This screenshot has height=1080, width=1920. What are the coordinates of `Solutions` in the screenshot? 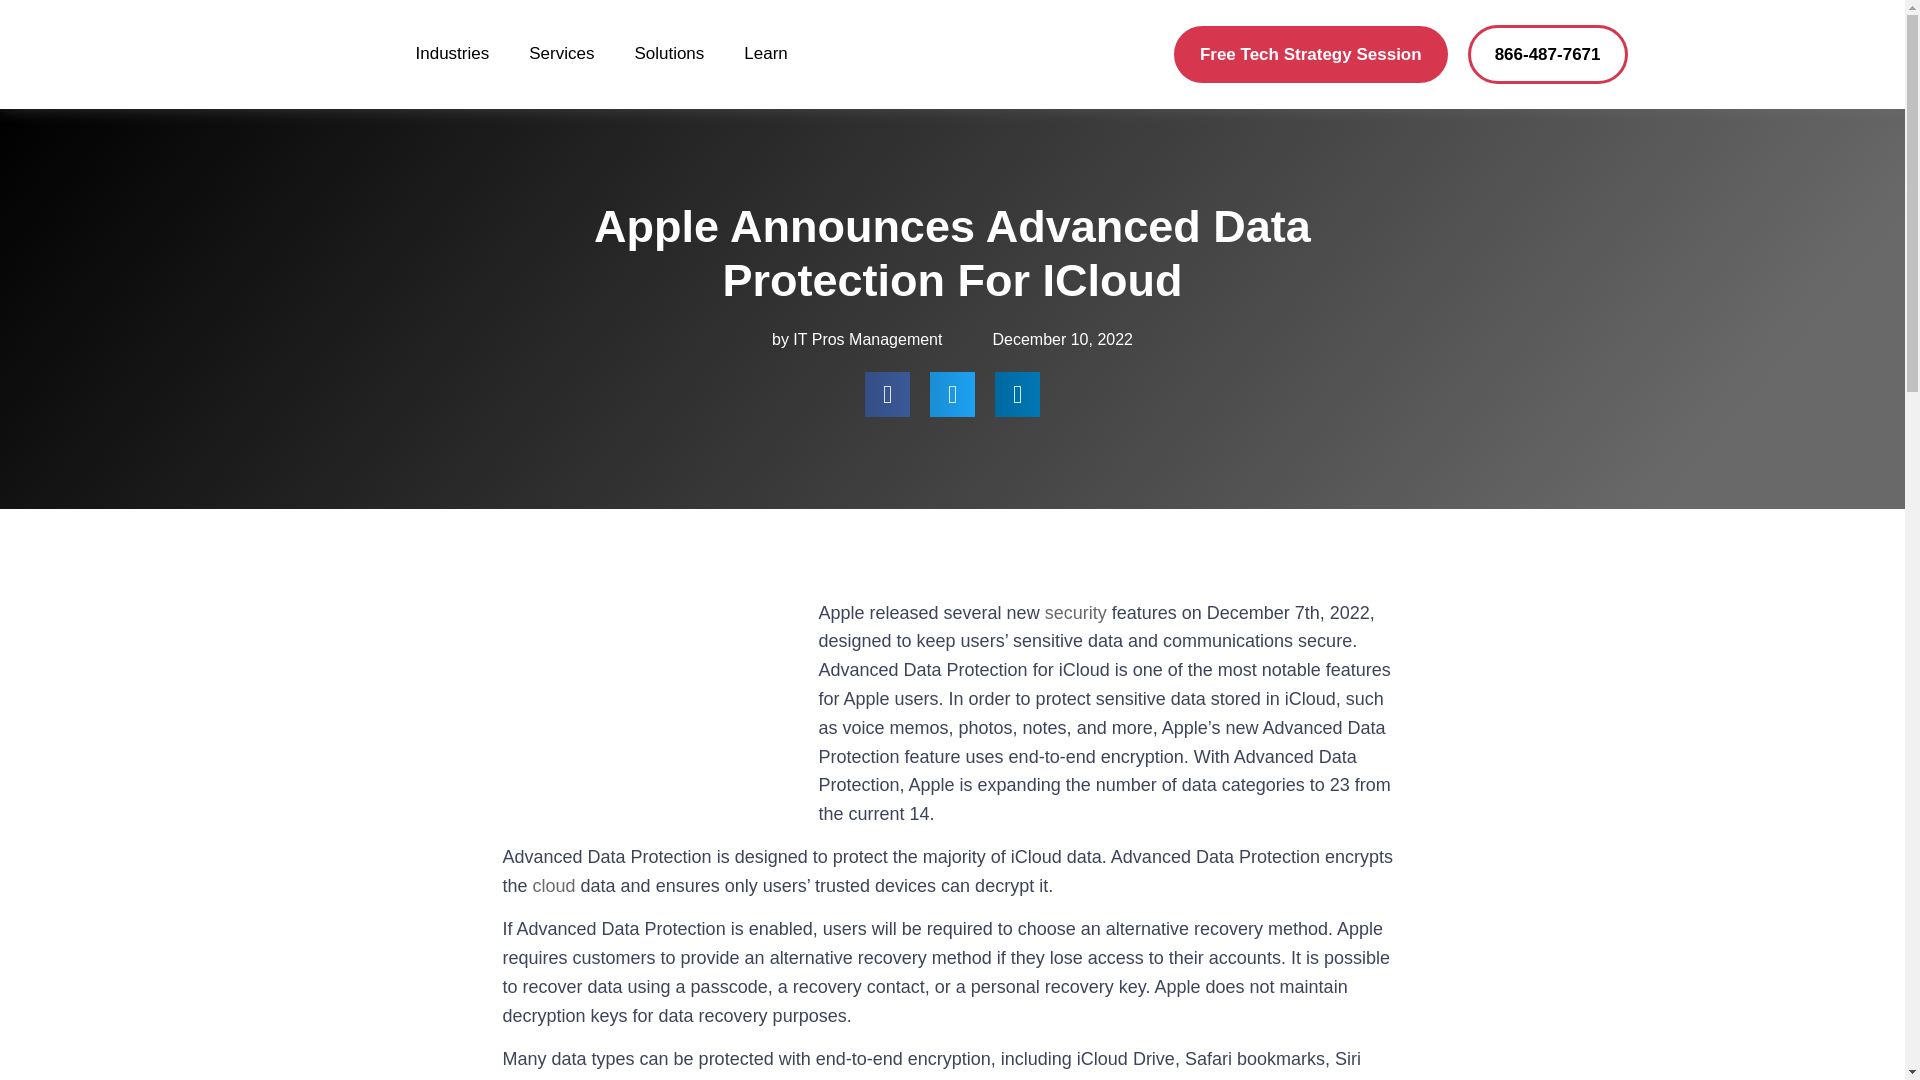 It's located at (668, 54).